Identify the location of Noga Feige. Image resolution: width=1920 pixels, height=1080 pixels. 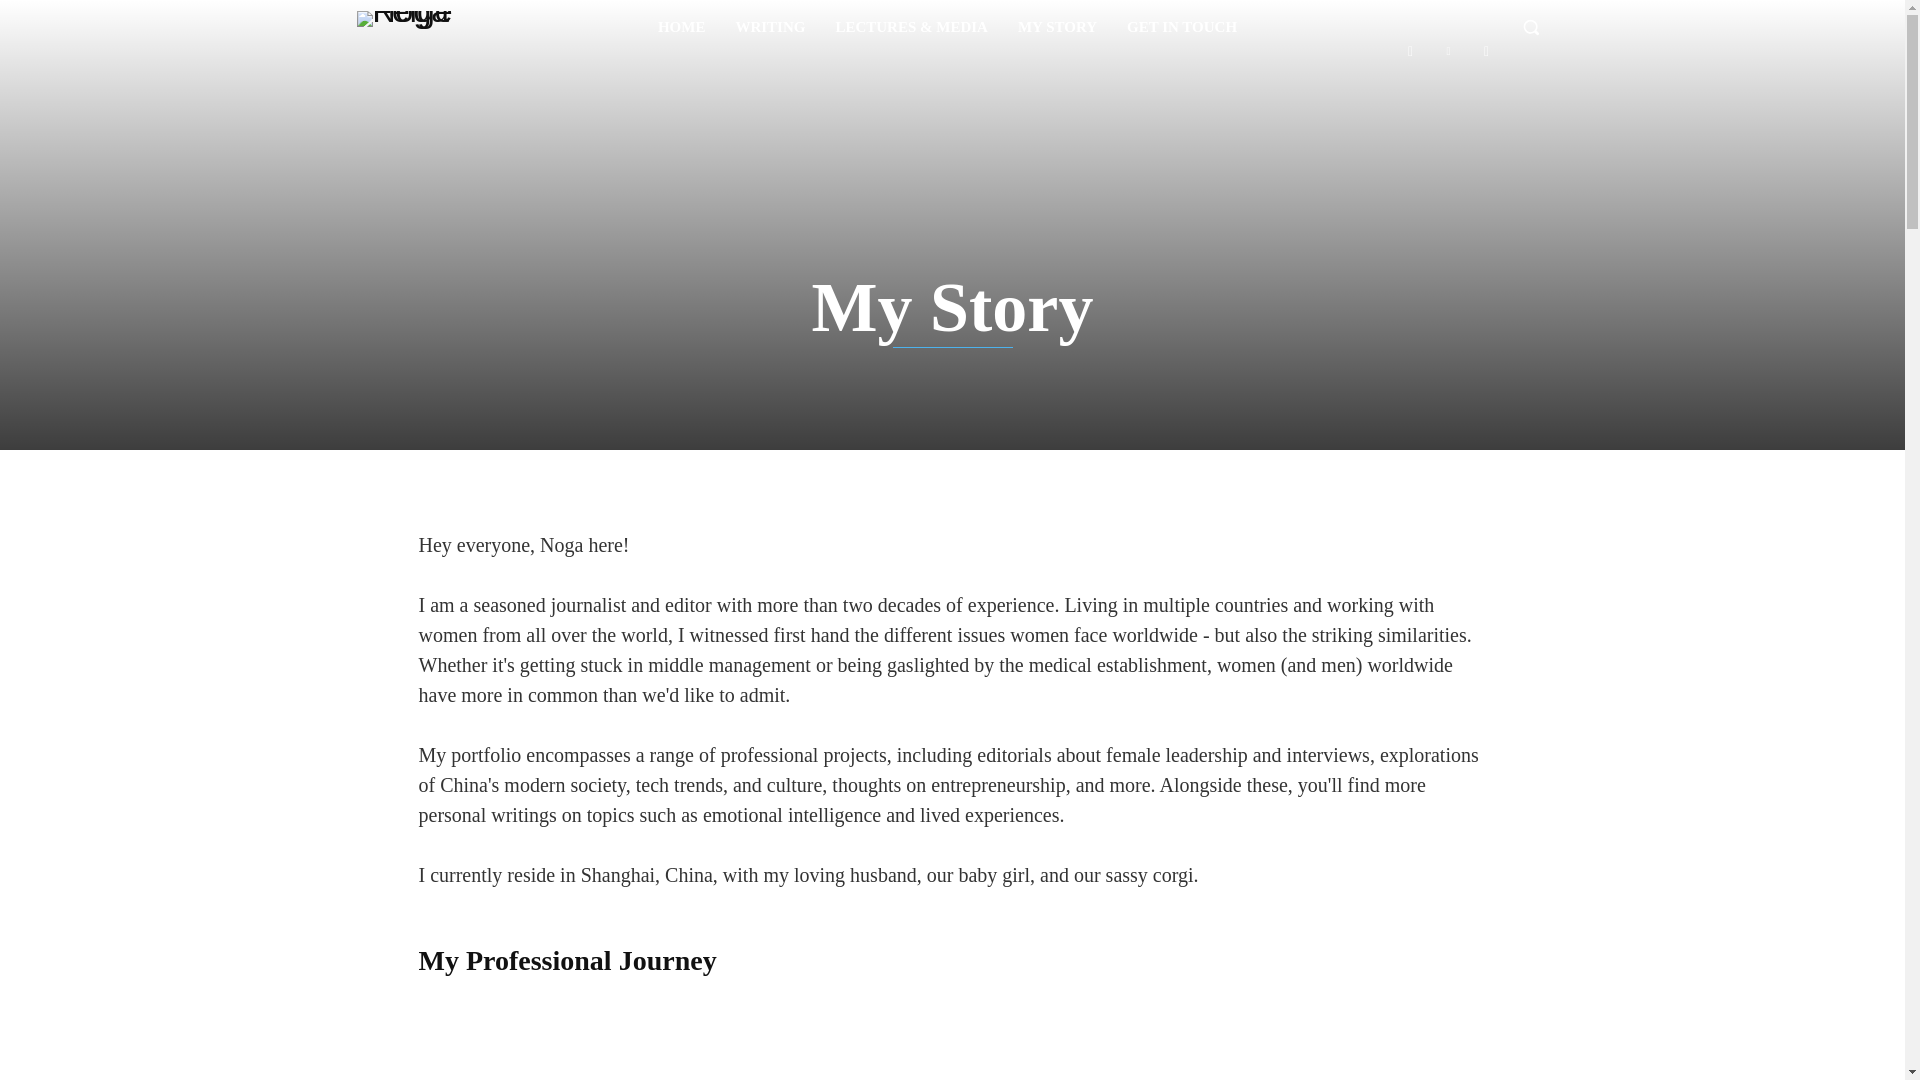
(430, 26).